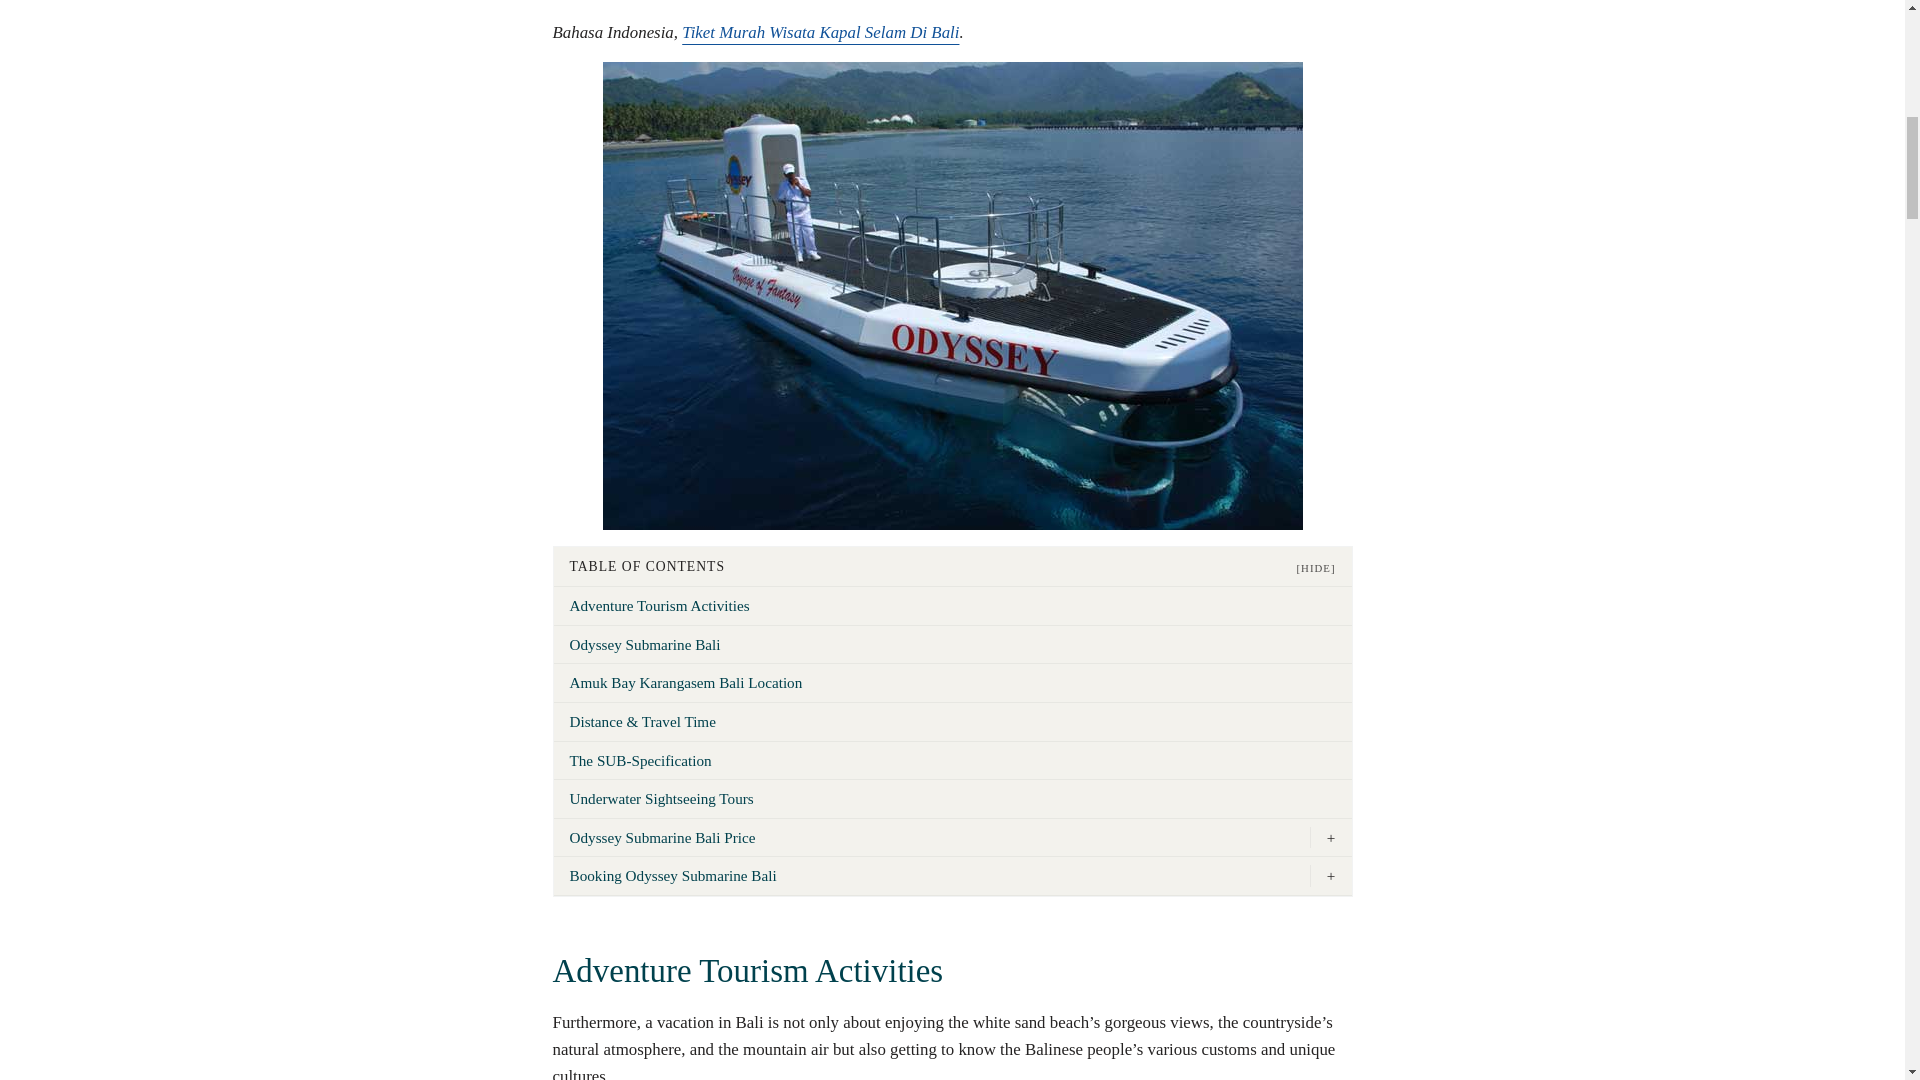  What do you see at coordinates (952, 645) in the screenshot?
I see `Odyssey Submarine Bali` at bounding box center [952, 645].